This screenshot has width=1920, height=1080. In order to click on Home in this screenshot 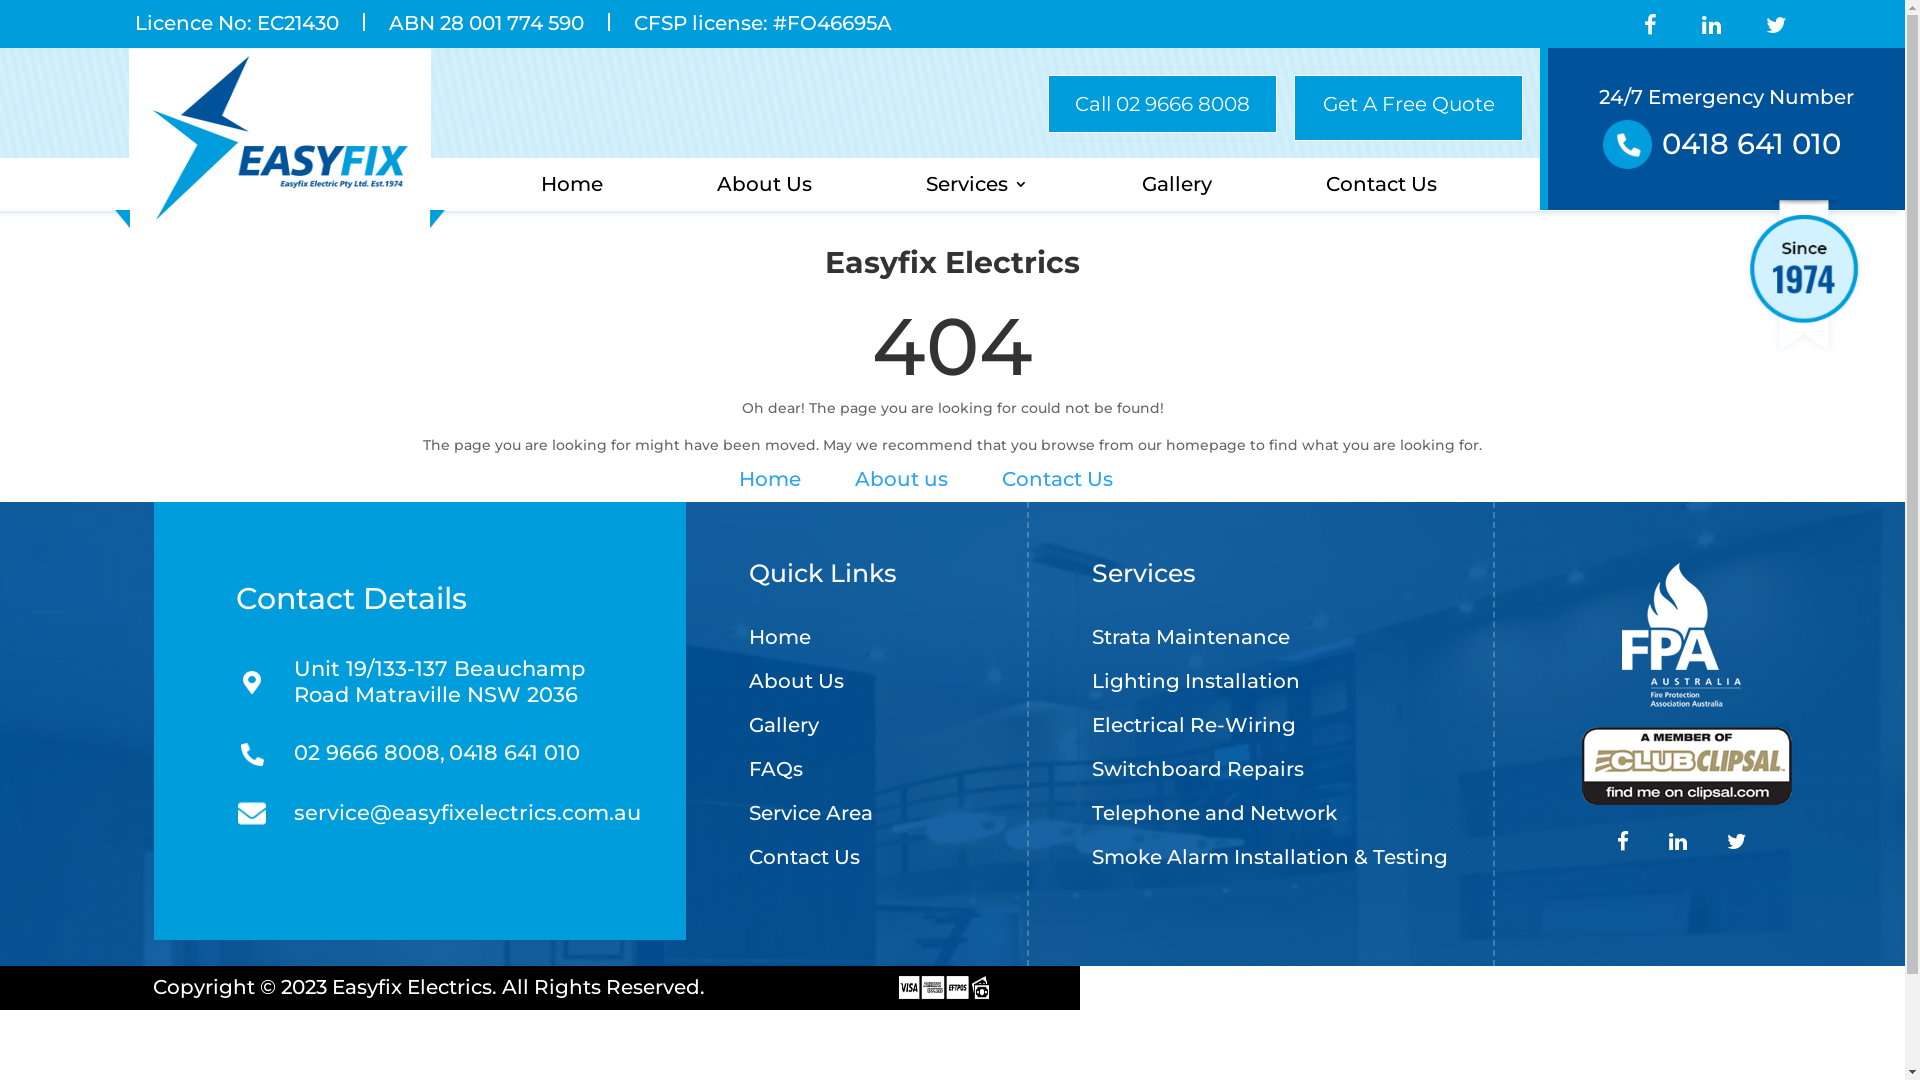, I will do `click(572, 188)`.